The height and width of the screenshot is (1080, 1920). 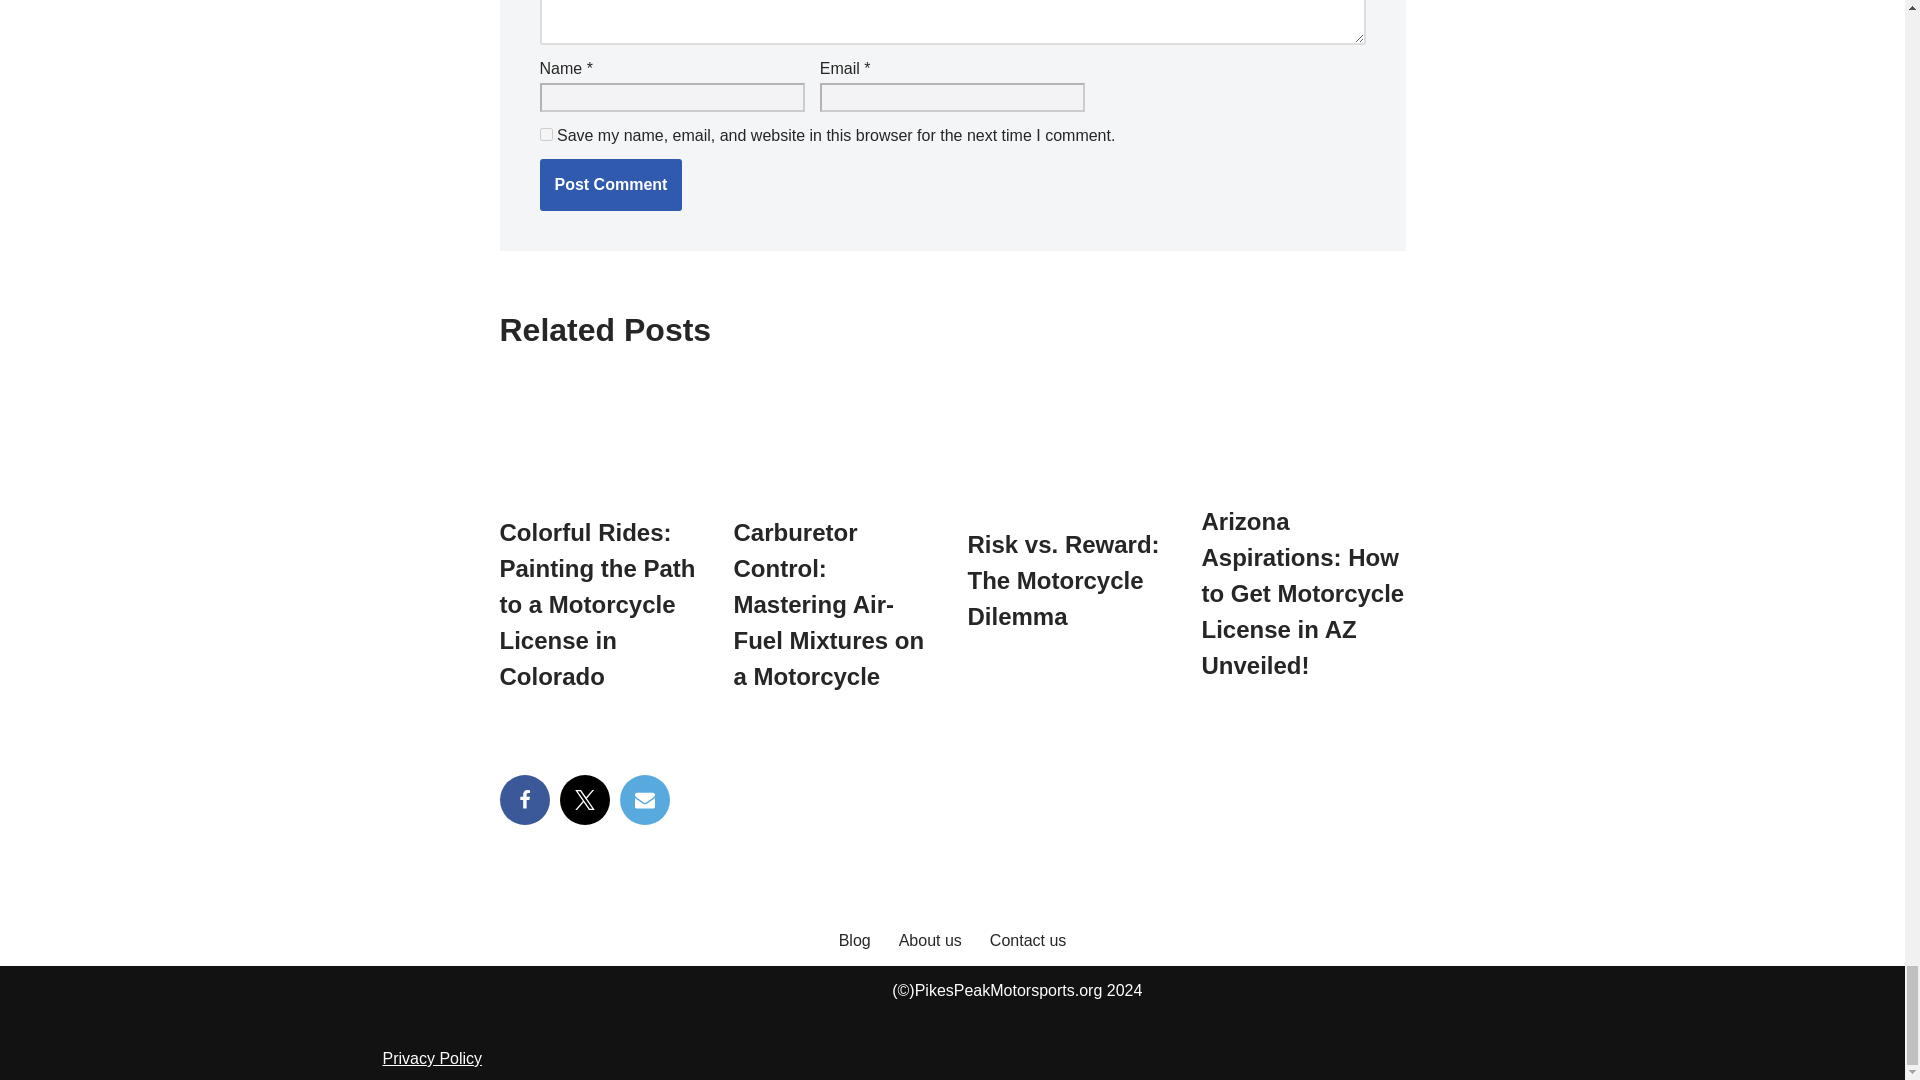 What do you see at coordinates (645, 800) in the screenshot?
I see `Email` at bounding box center [645, 800].